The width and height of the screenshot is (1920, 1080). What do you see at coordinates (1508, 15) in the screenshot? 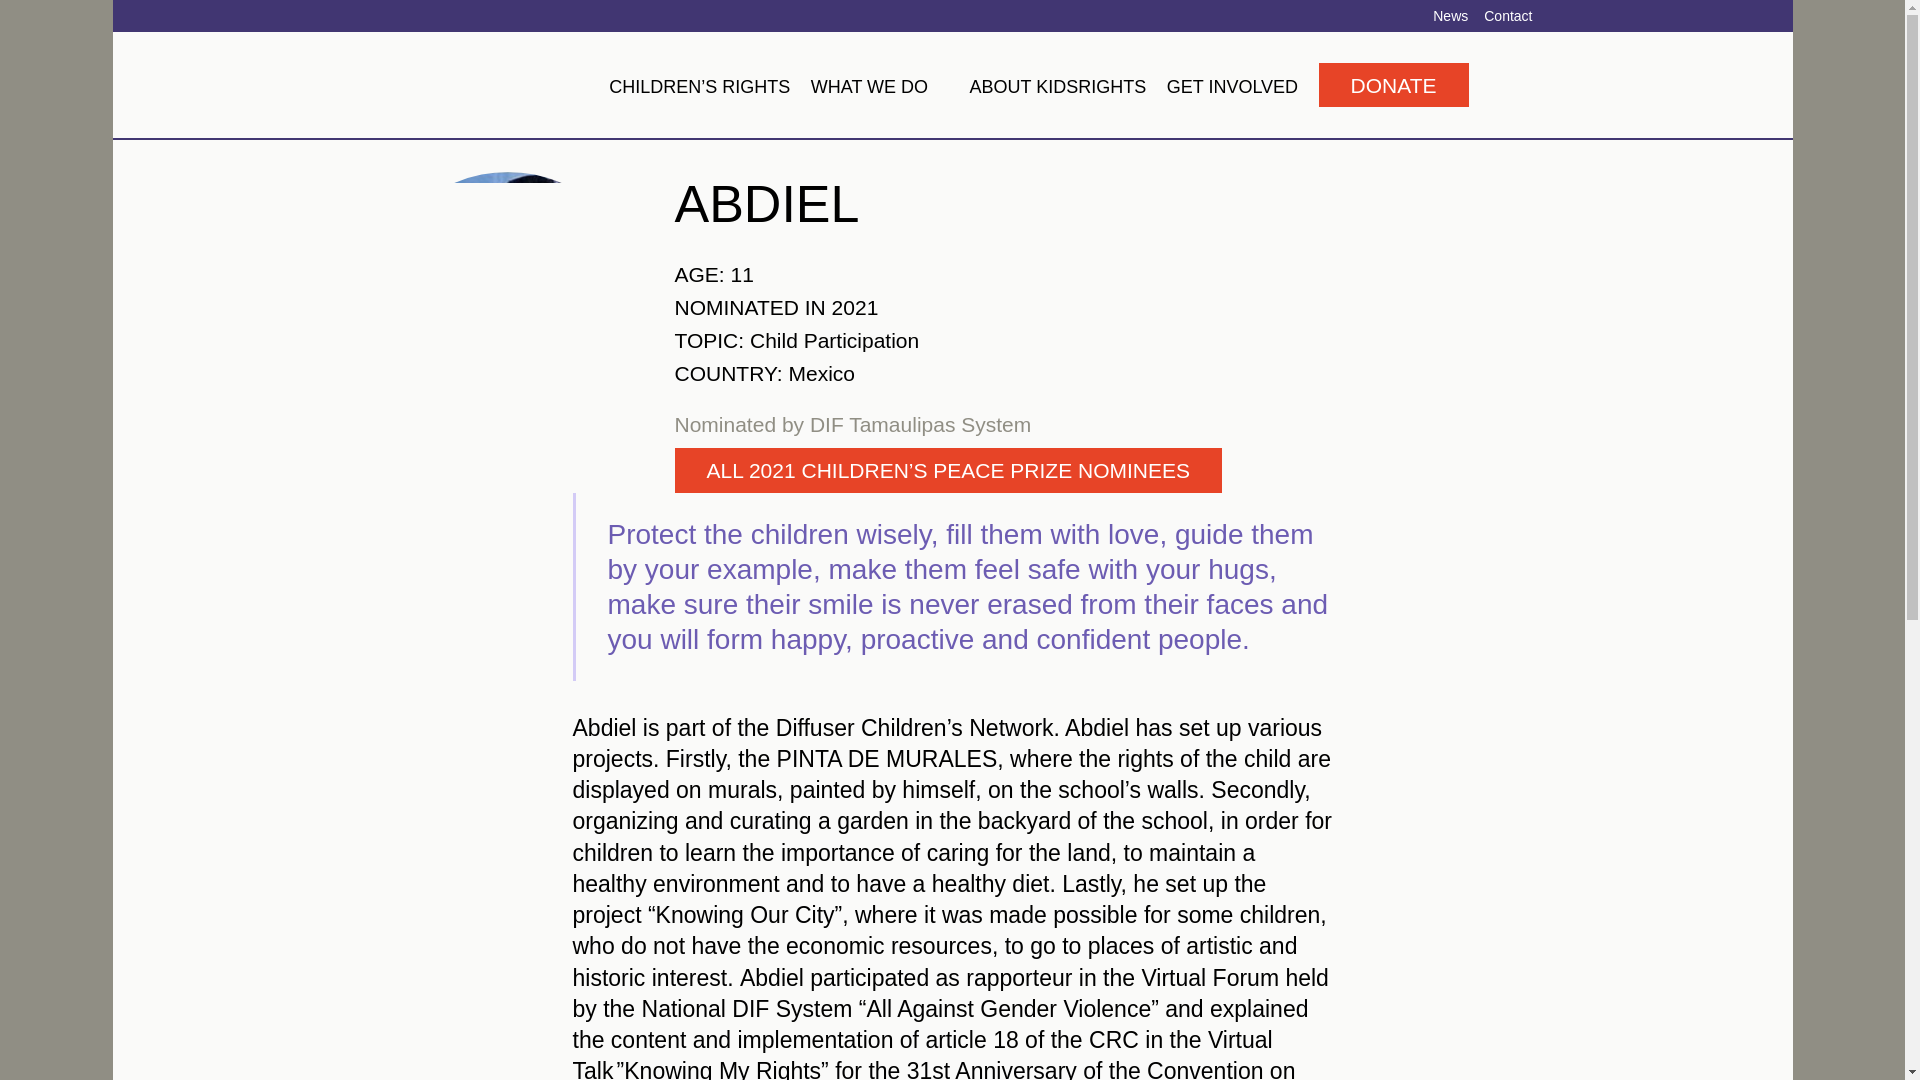
I see `Contact` at bounding box center [1508, 15].